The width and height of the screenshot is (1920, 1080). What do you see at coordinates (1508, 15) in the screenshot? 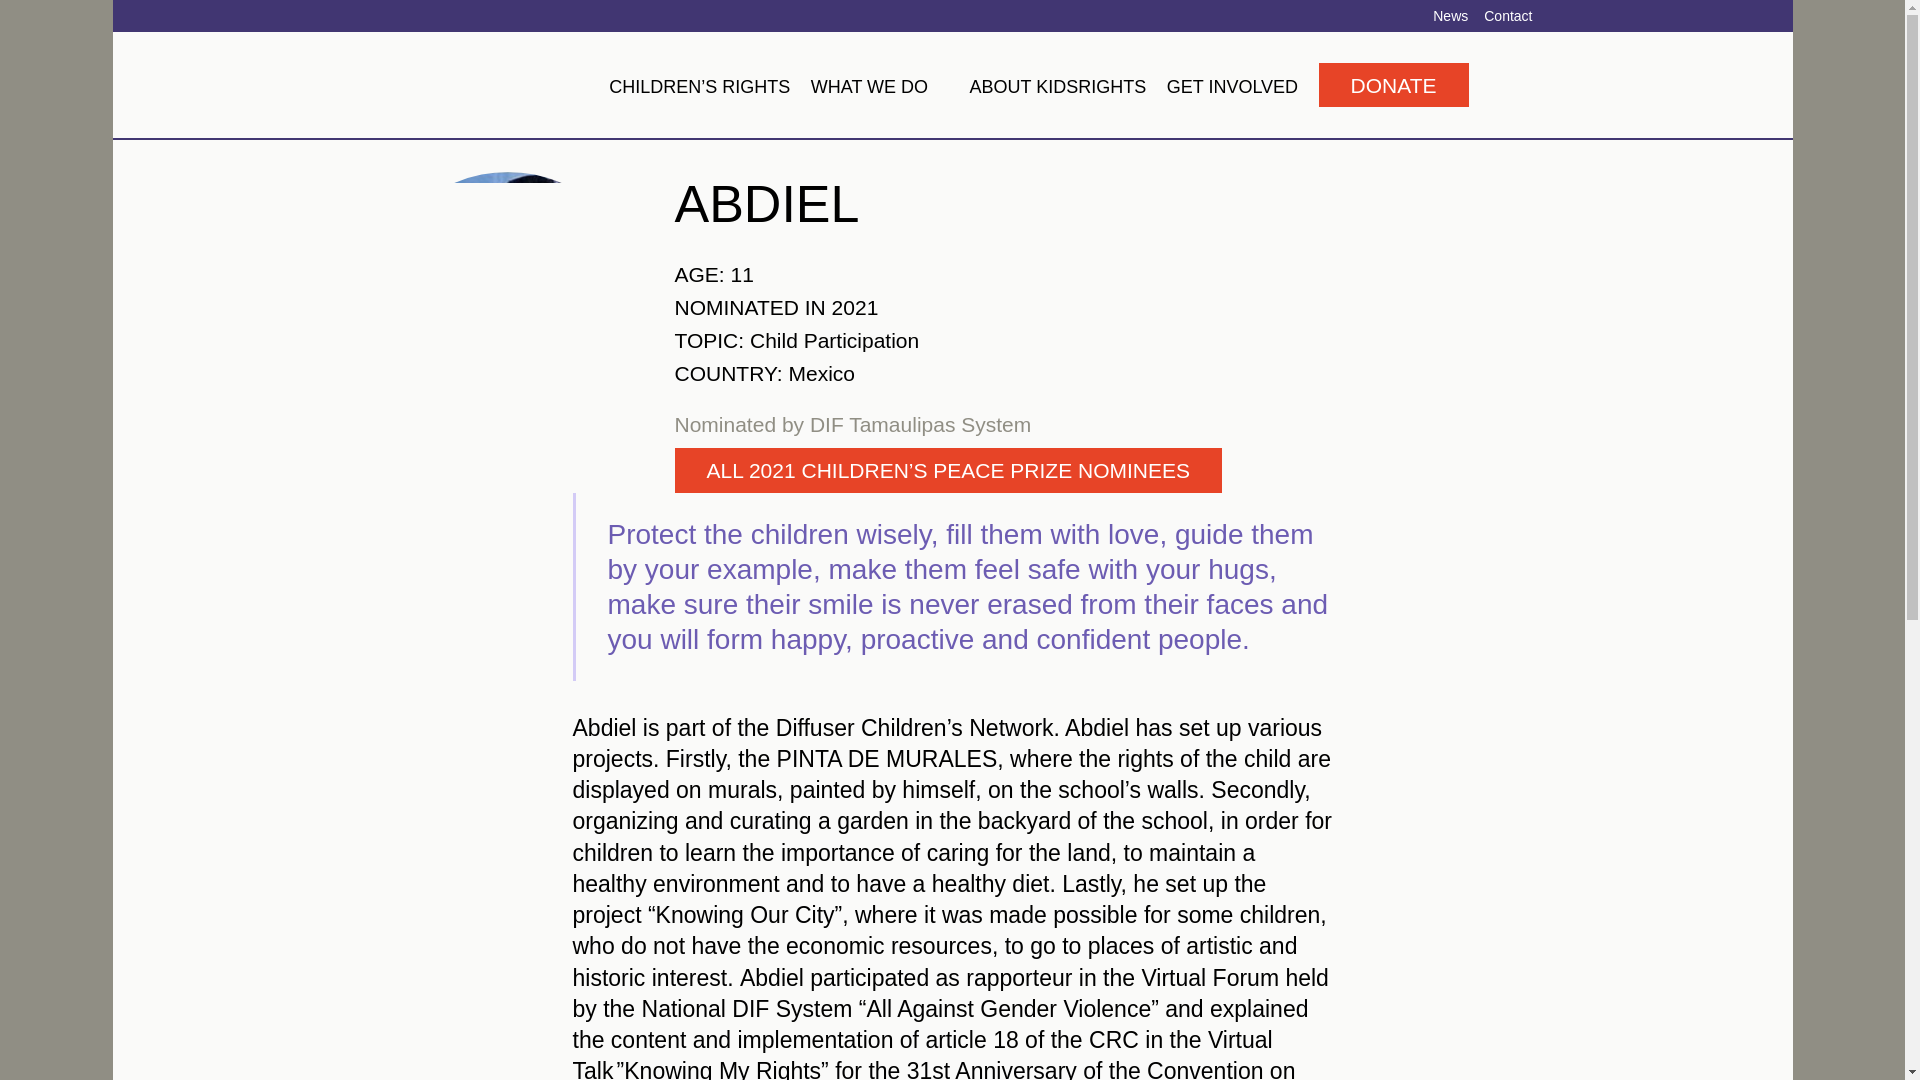
I see `Contact` at bounding box center [1508, 15].